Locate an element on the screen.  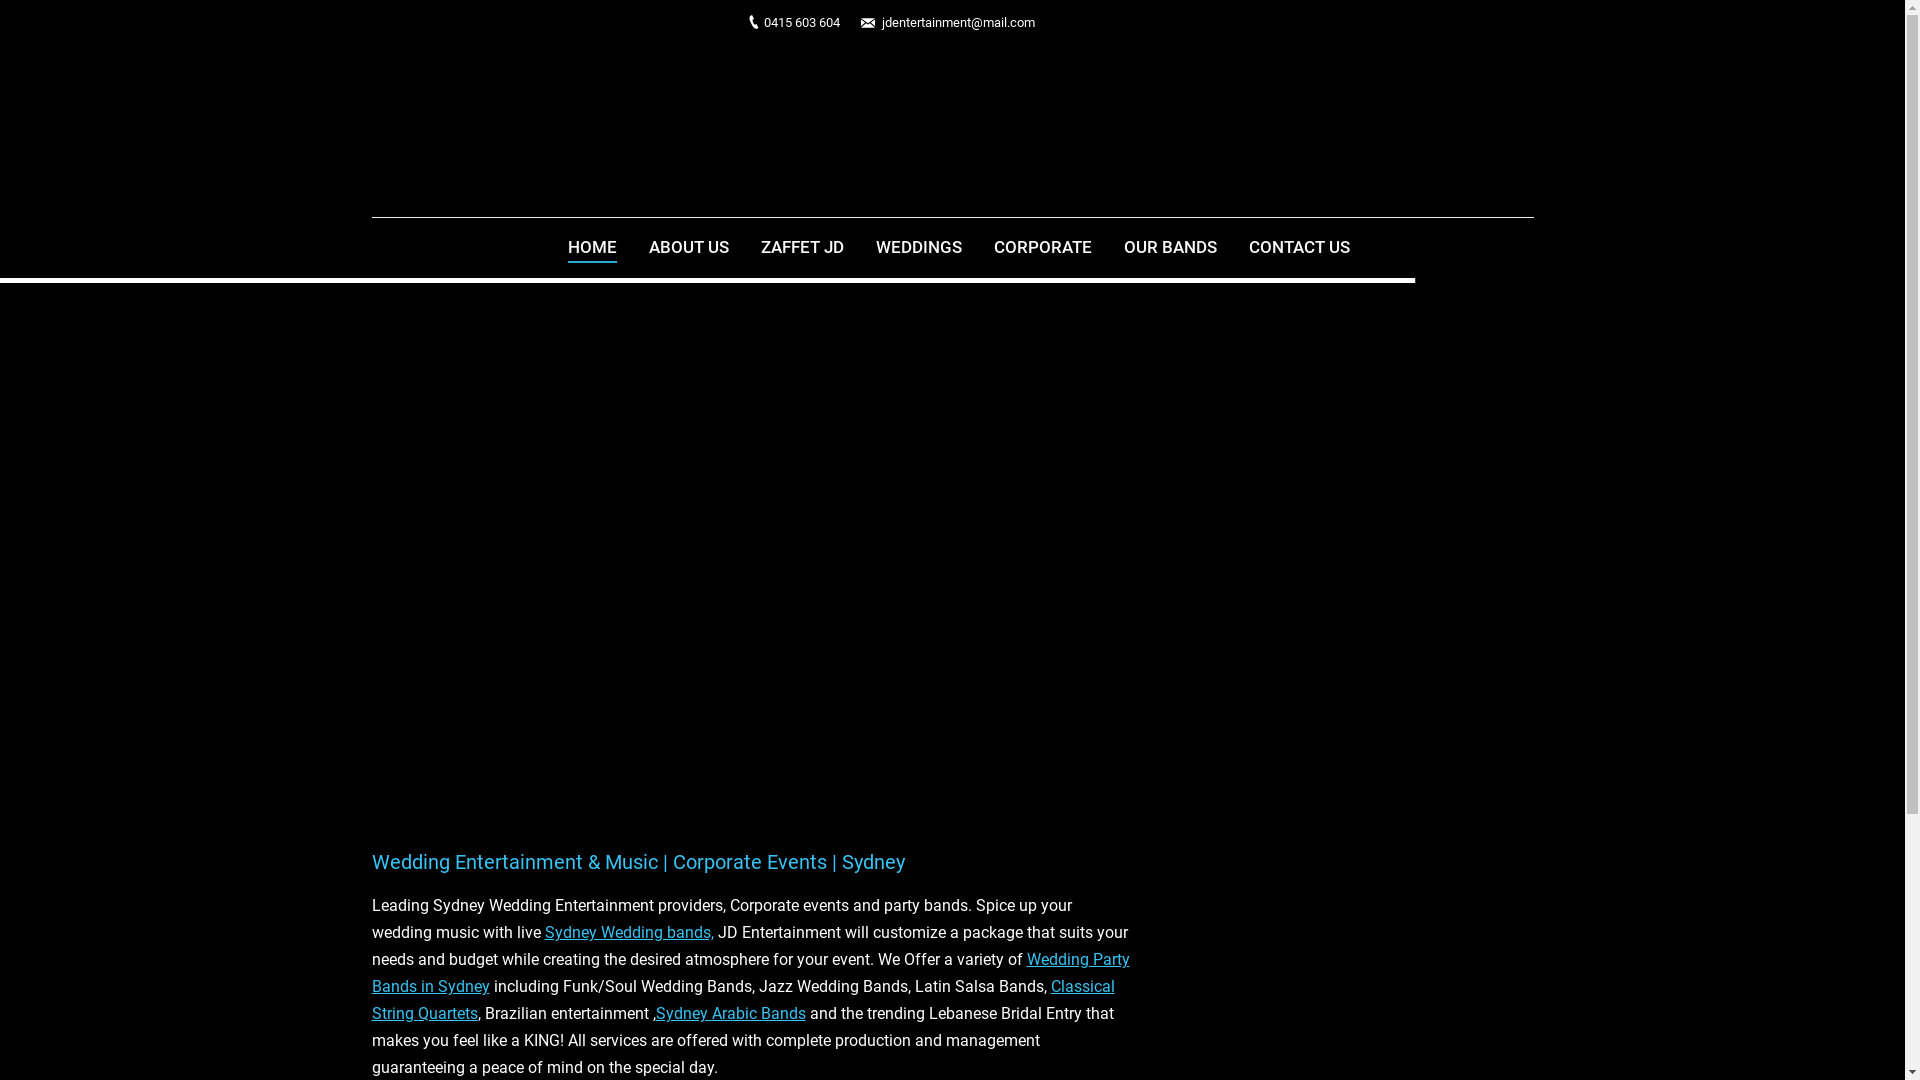
CONTACT US is located at coordinates (1300, 248).